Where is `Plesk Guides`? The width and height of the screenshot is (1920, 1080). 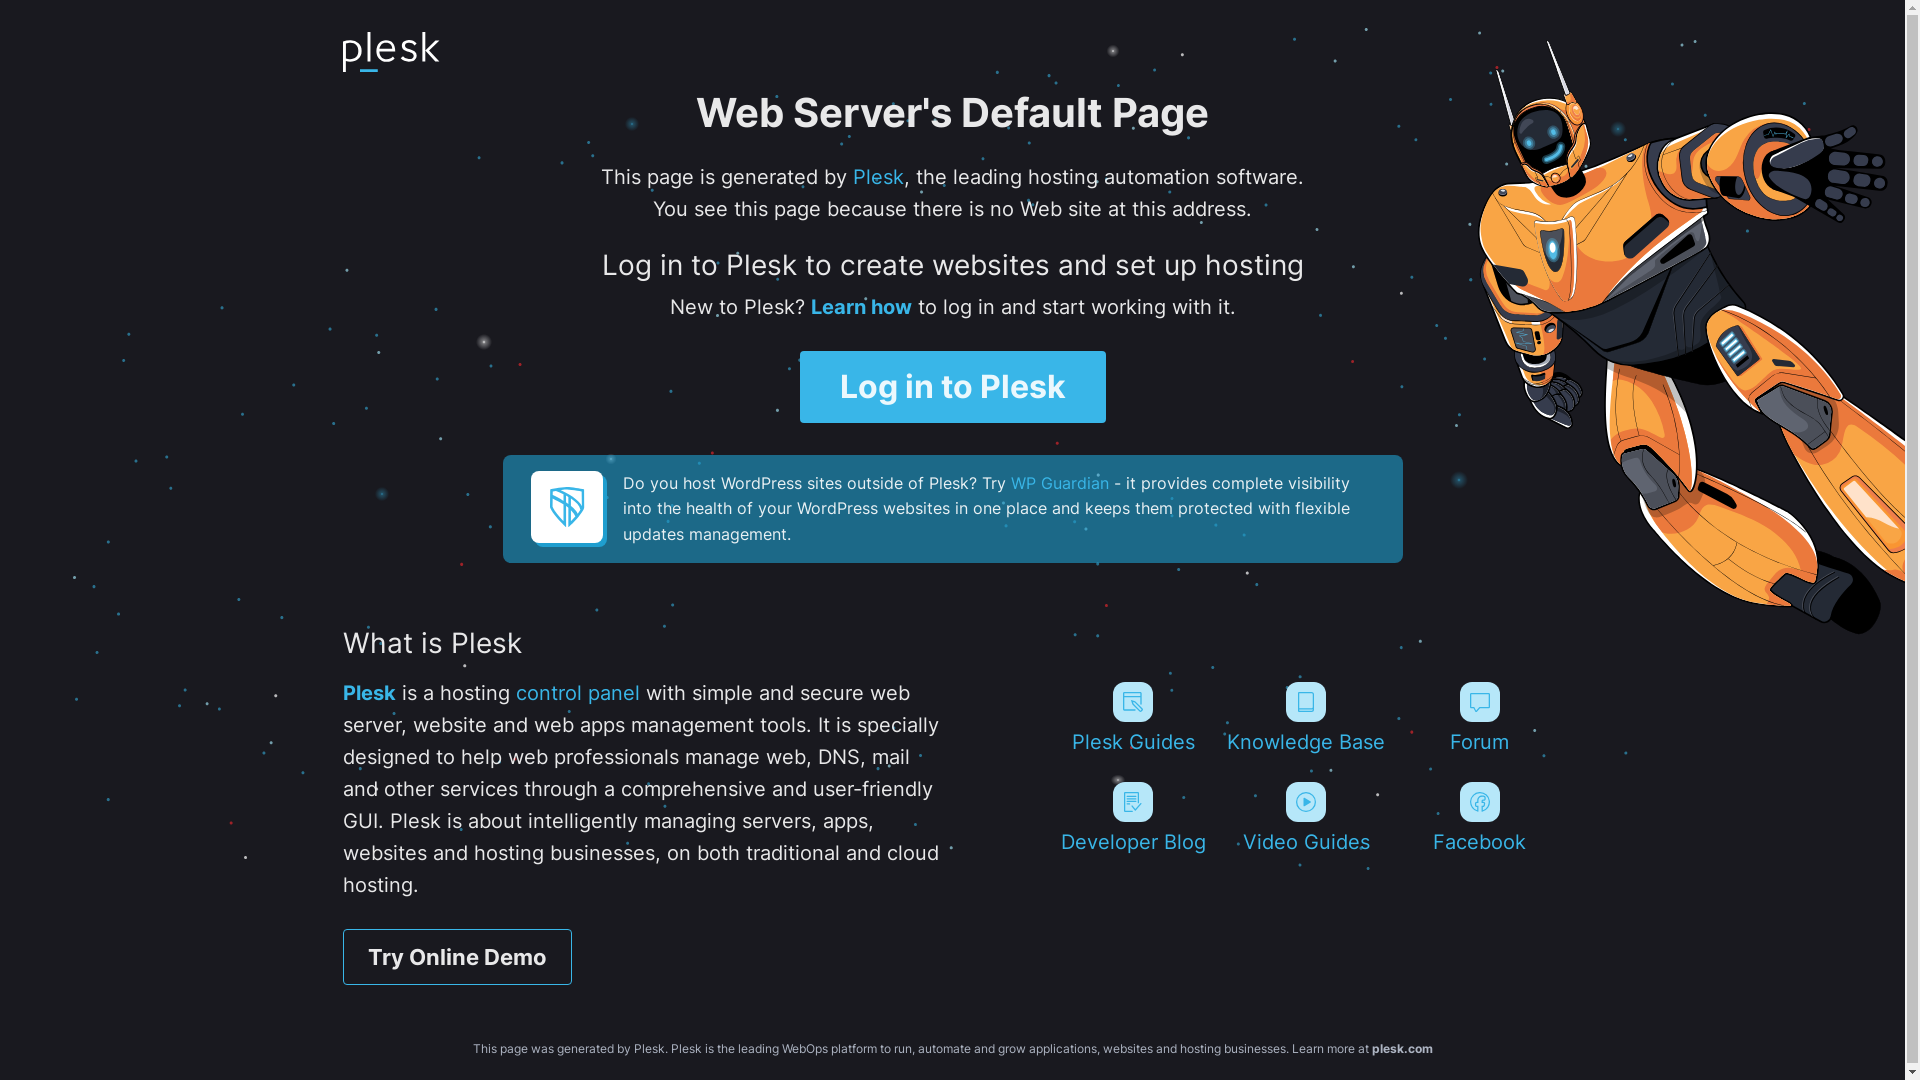
Plesk Guides is located at coordinates (1132, 718).